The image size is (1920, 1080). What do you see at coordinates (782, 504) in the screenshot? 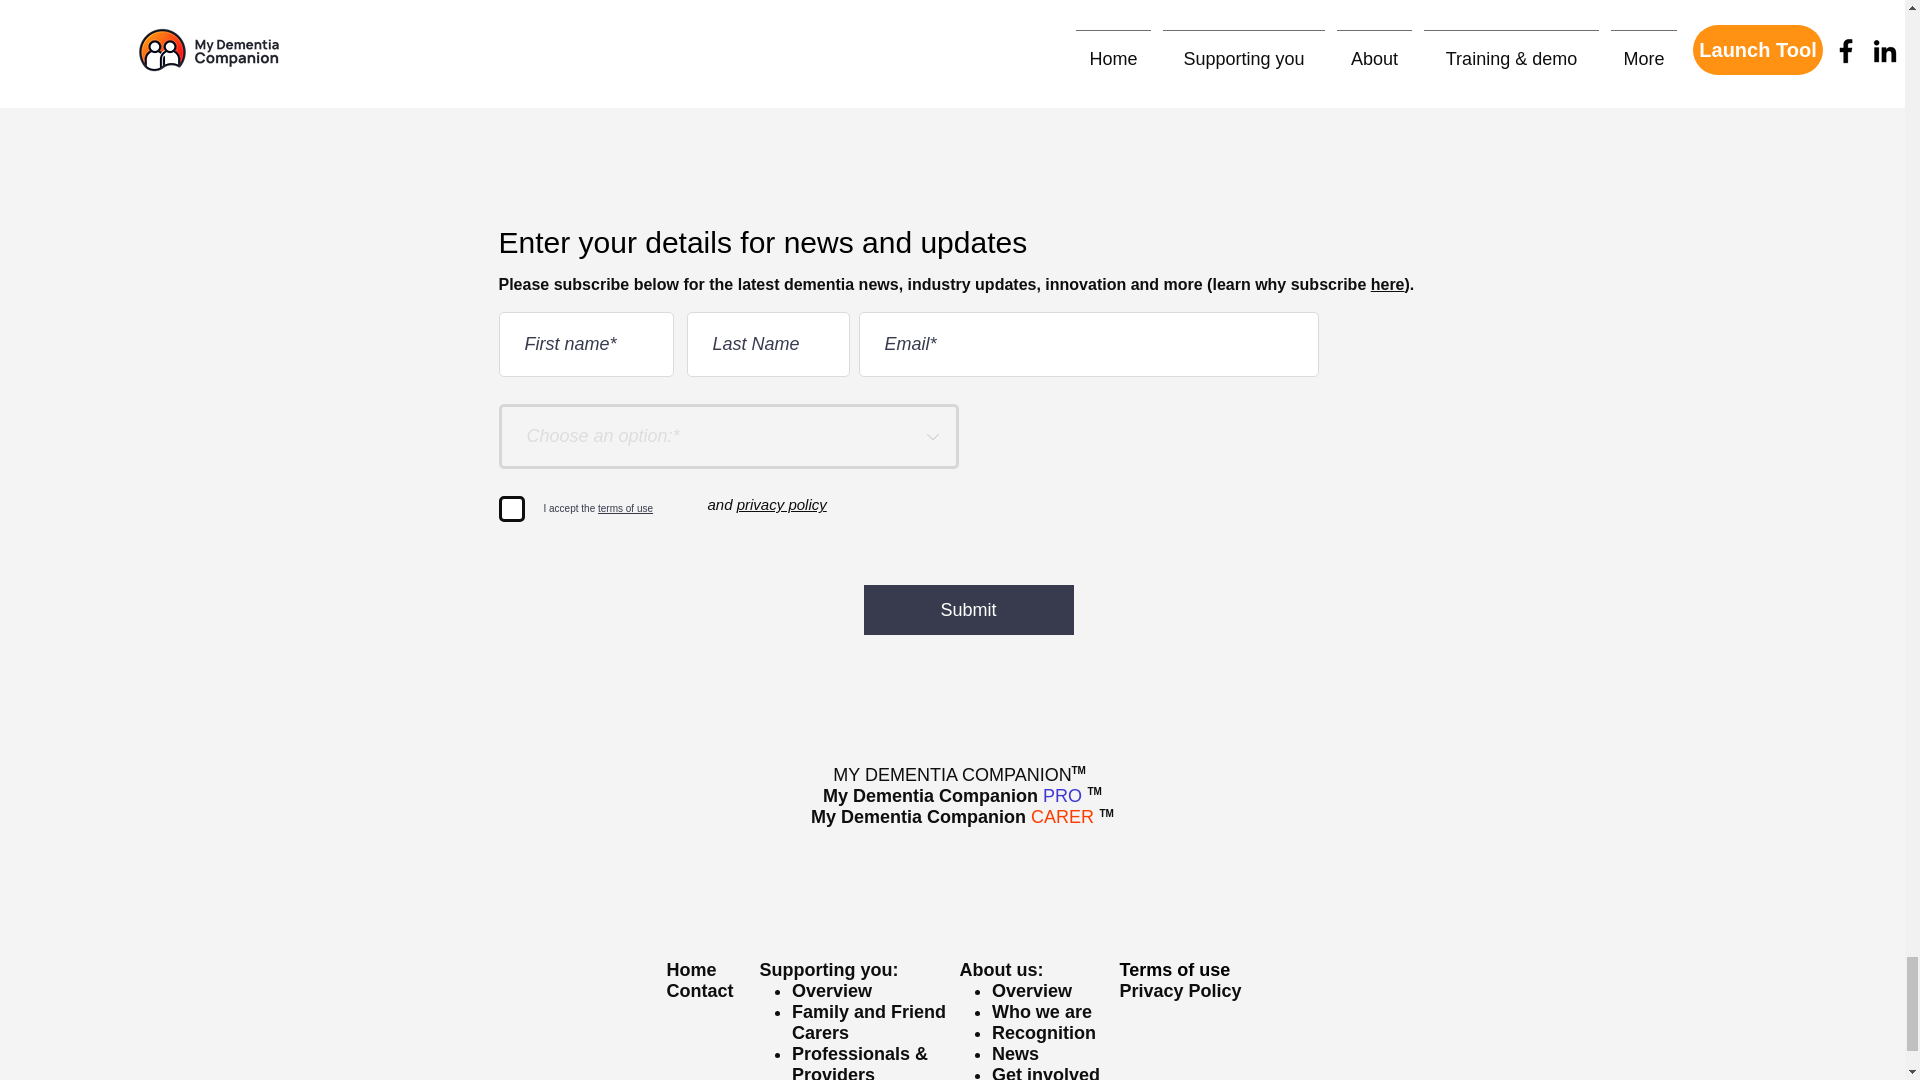
I see `privacy policy` at bounding box center [782, 504].